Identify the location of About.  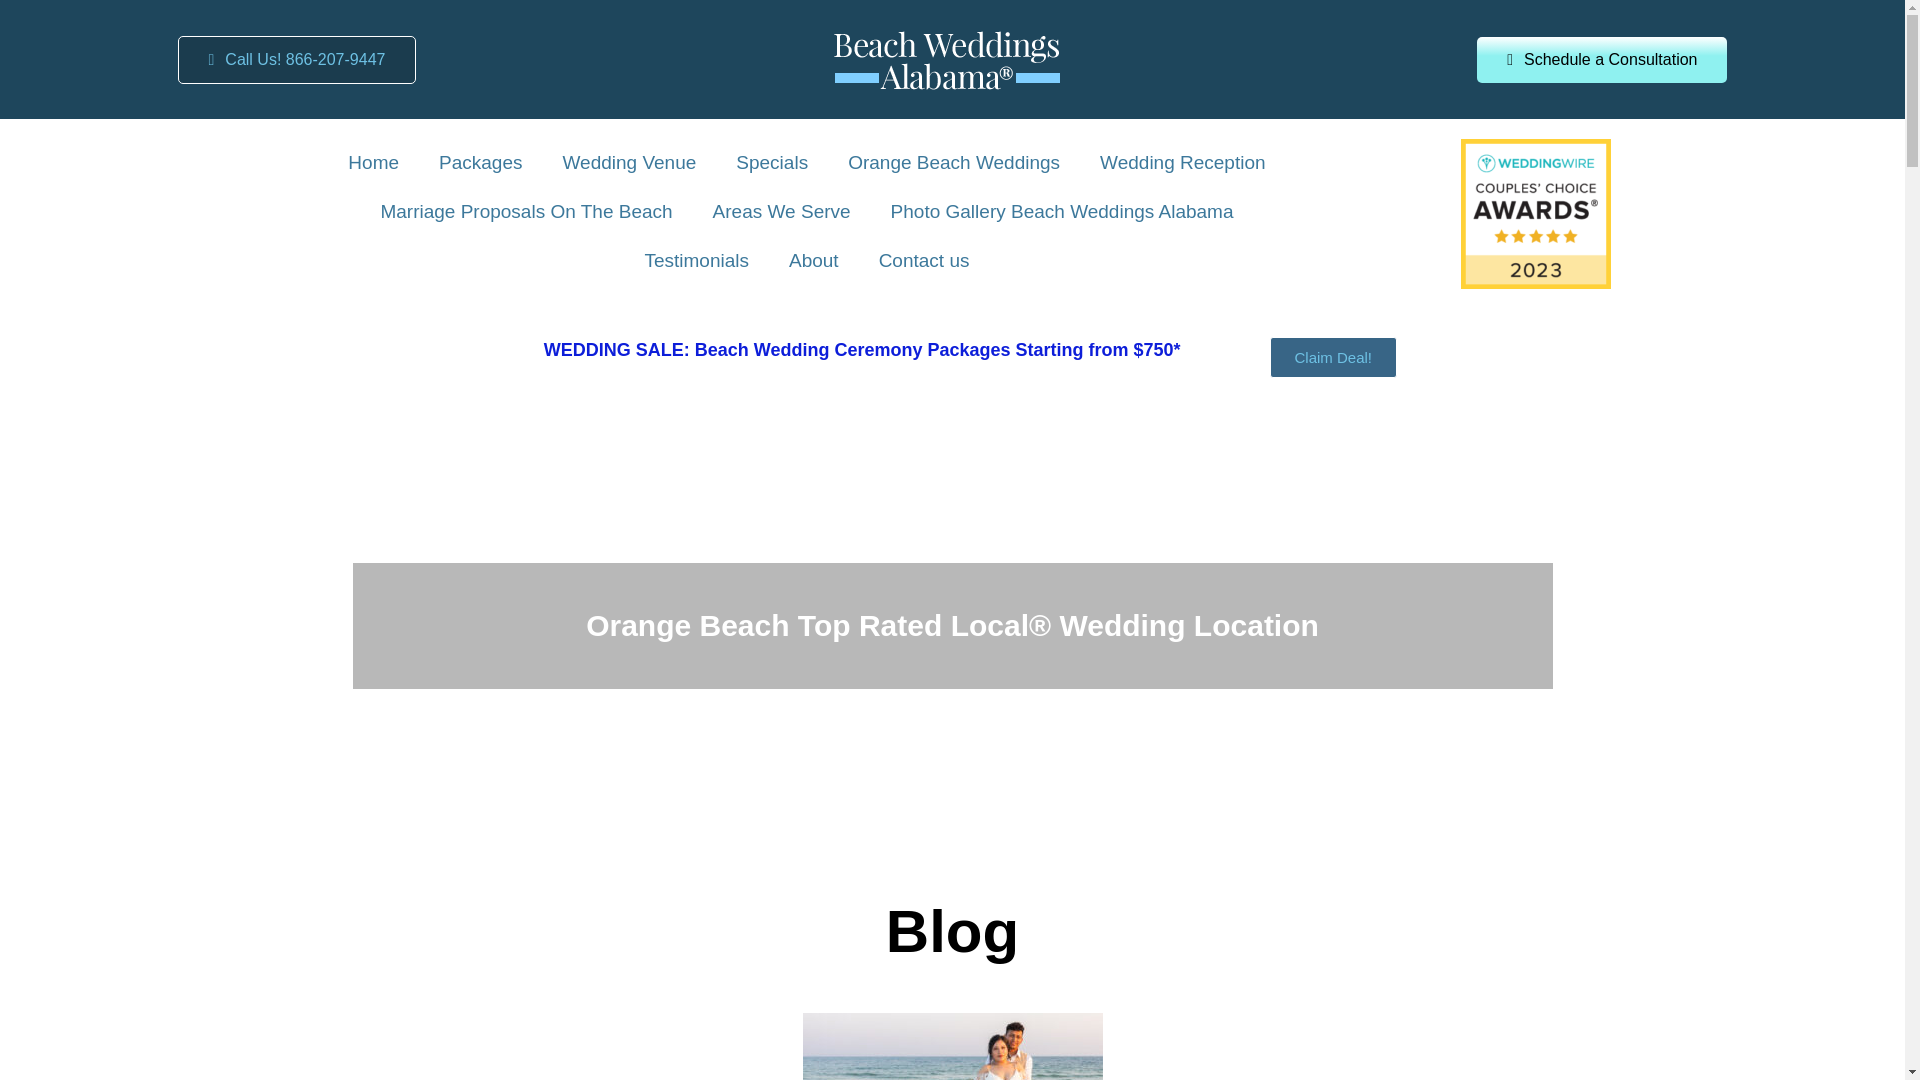
(814, 261).